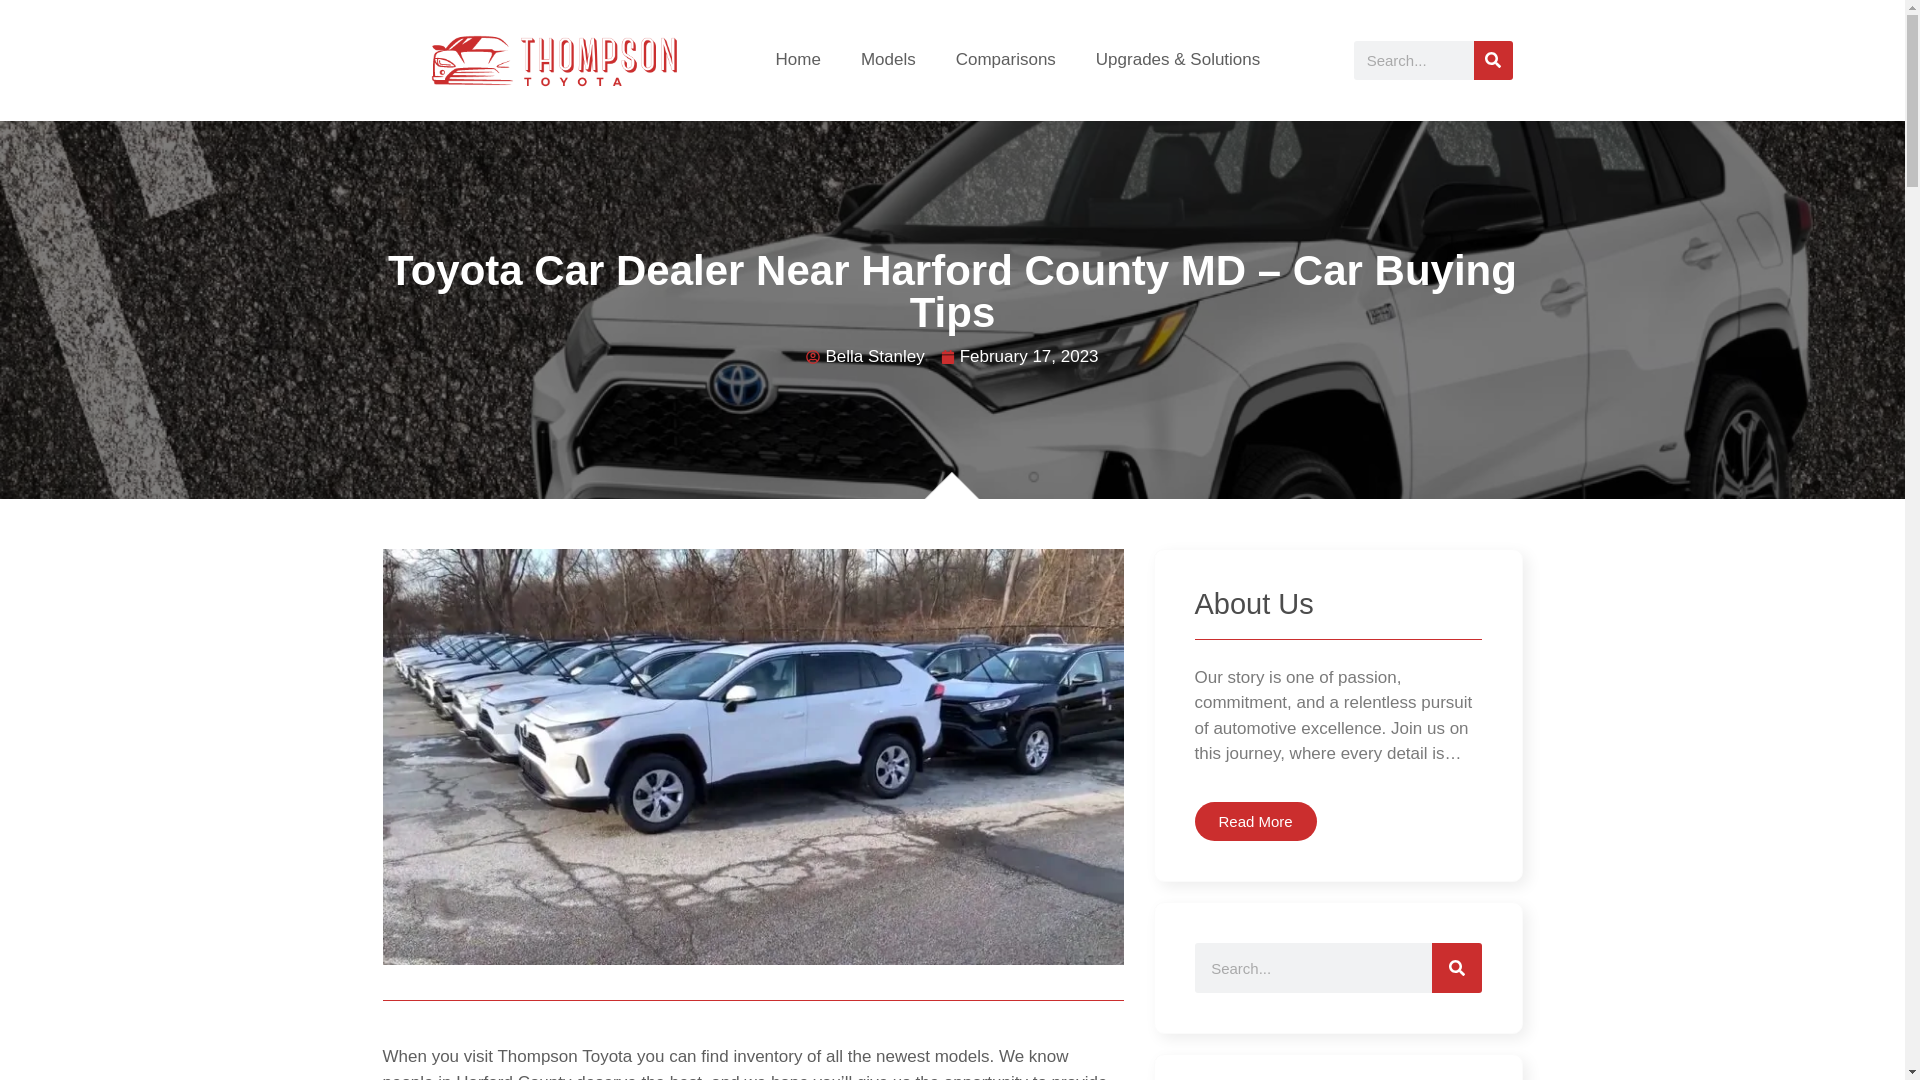 This screenshot has width=1920, height=1080. What do you see at coordinates (1254, 822) in the screenshot?
I see `Read More` at bounding box center [1254, 822].